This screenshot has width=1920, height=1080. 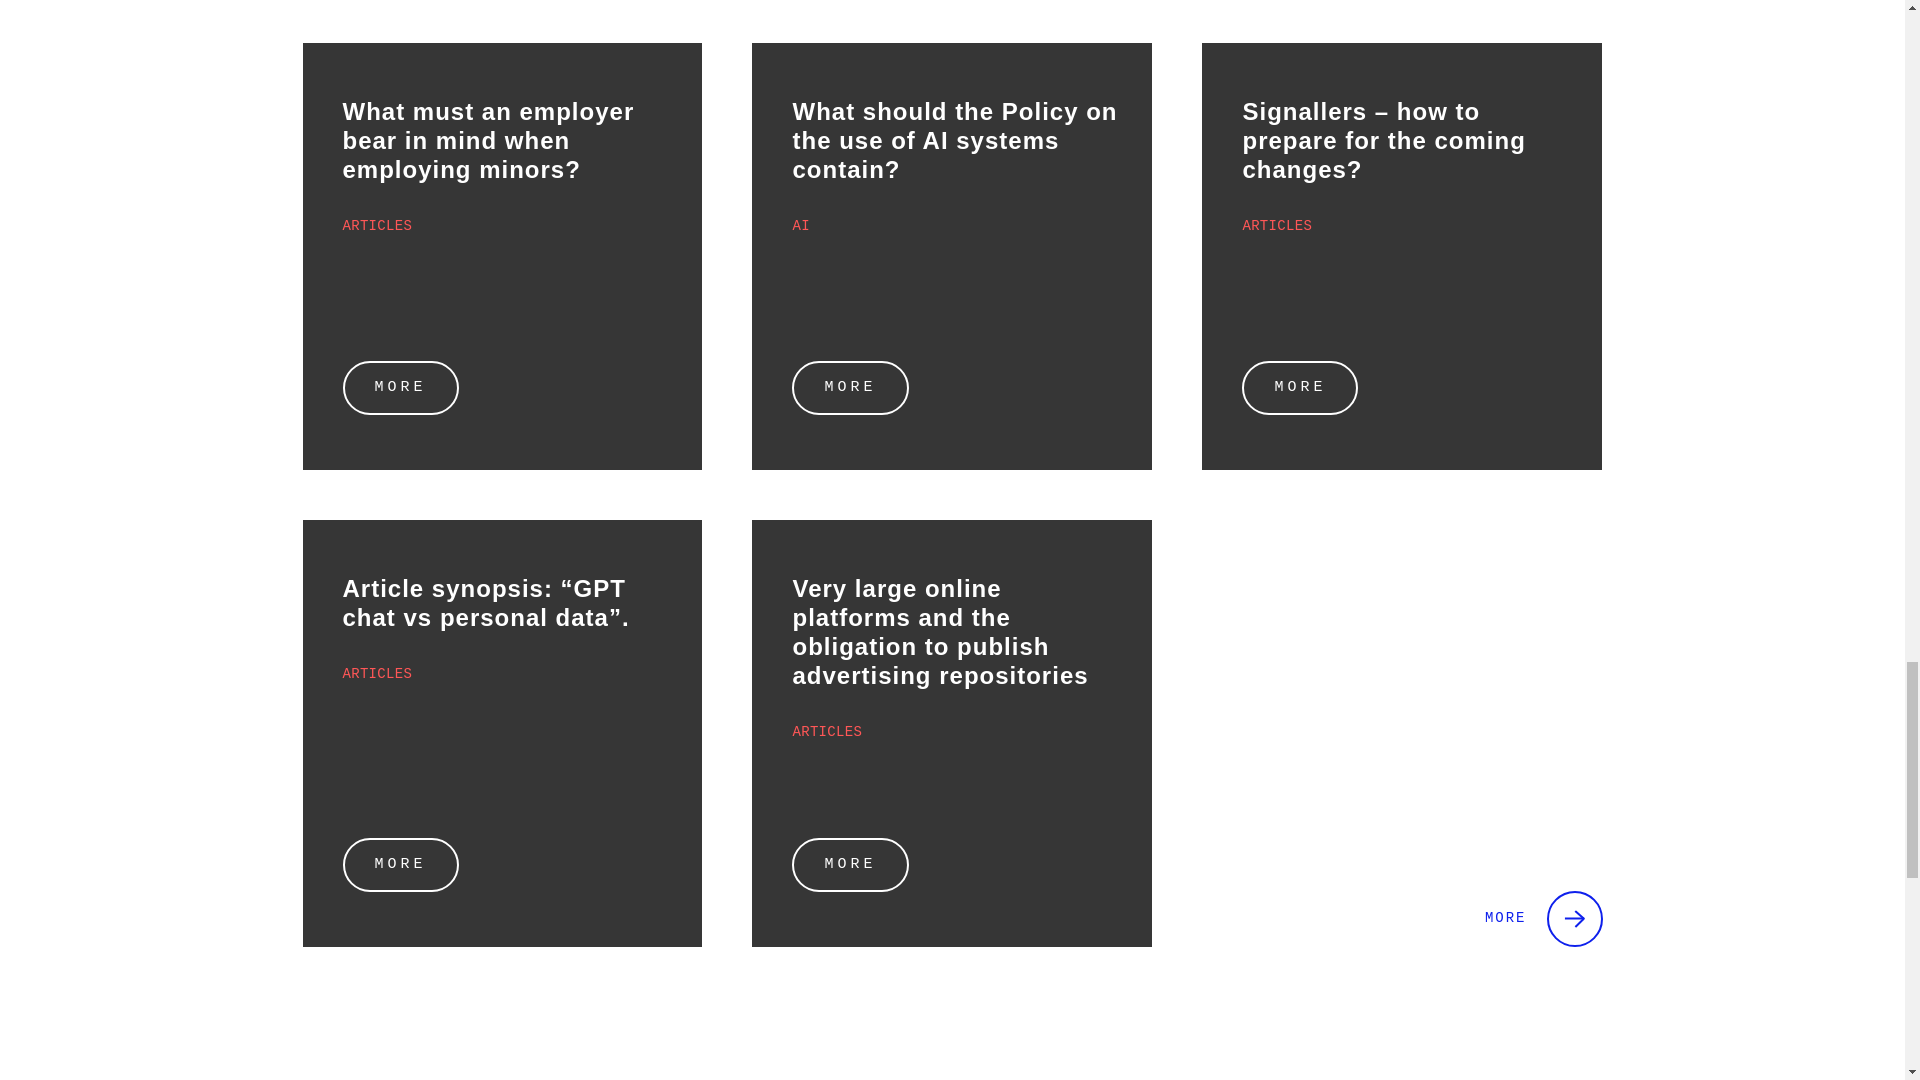 What do you see at coordinates (502, 256) in the screenshot?
I see `What must an employer bear in mind when employing minors?` at bounding box center [502, 256].